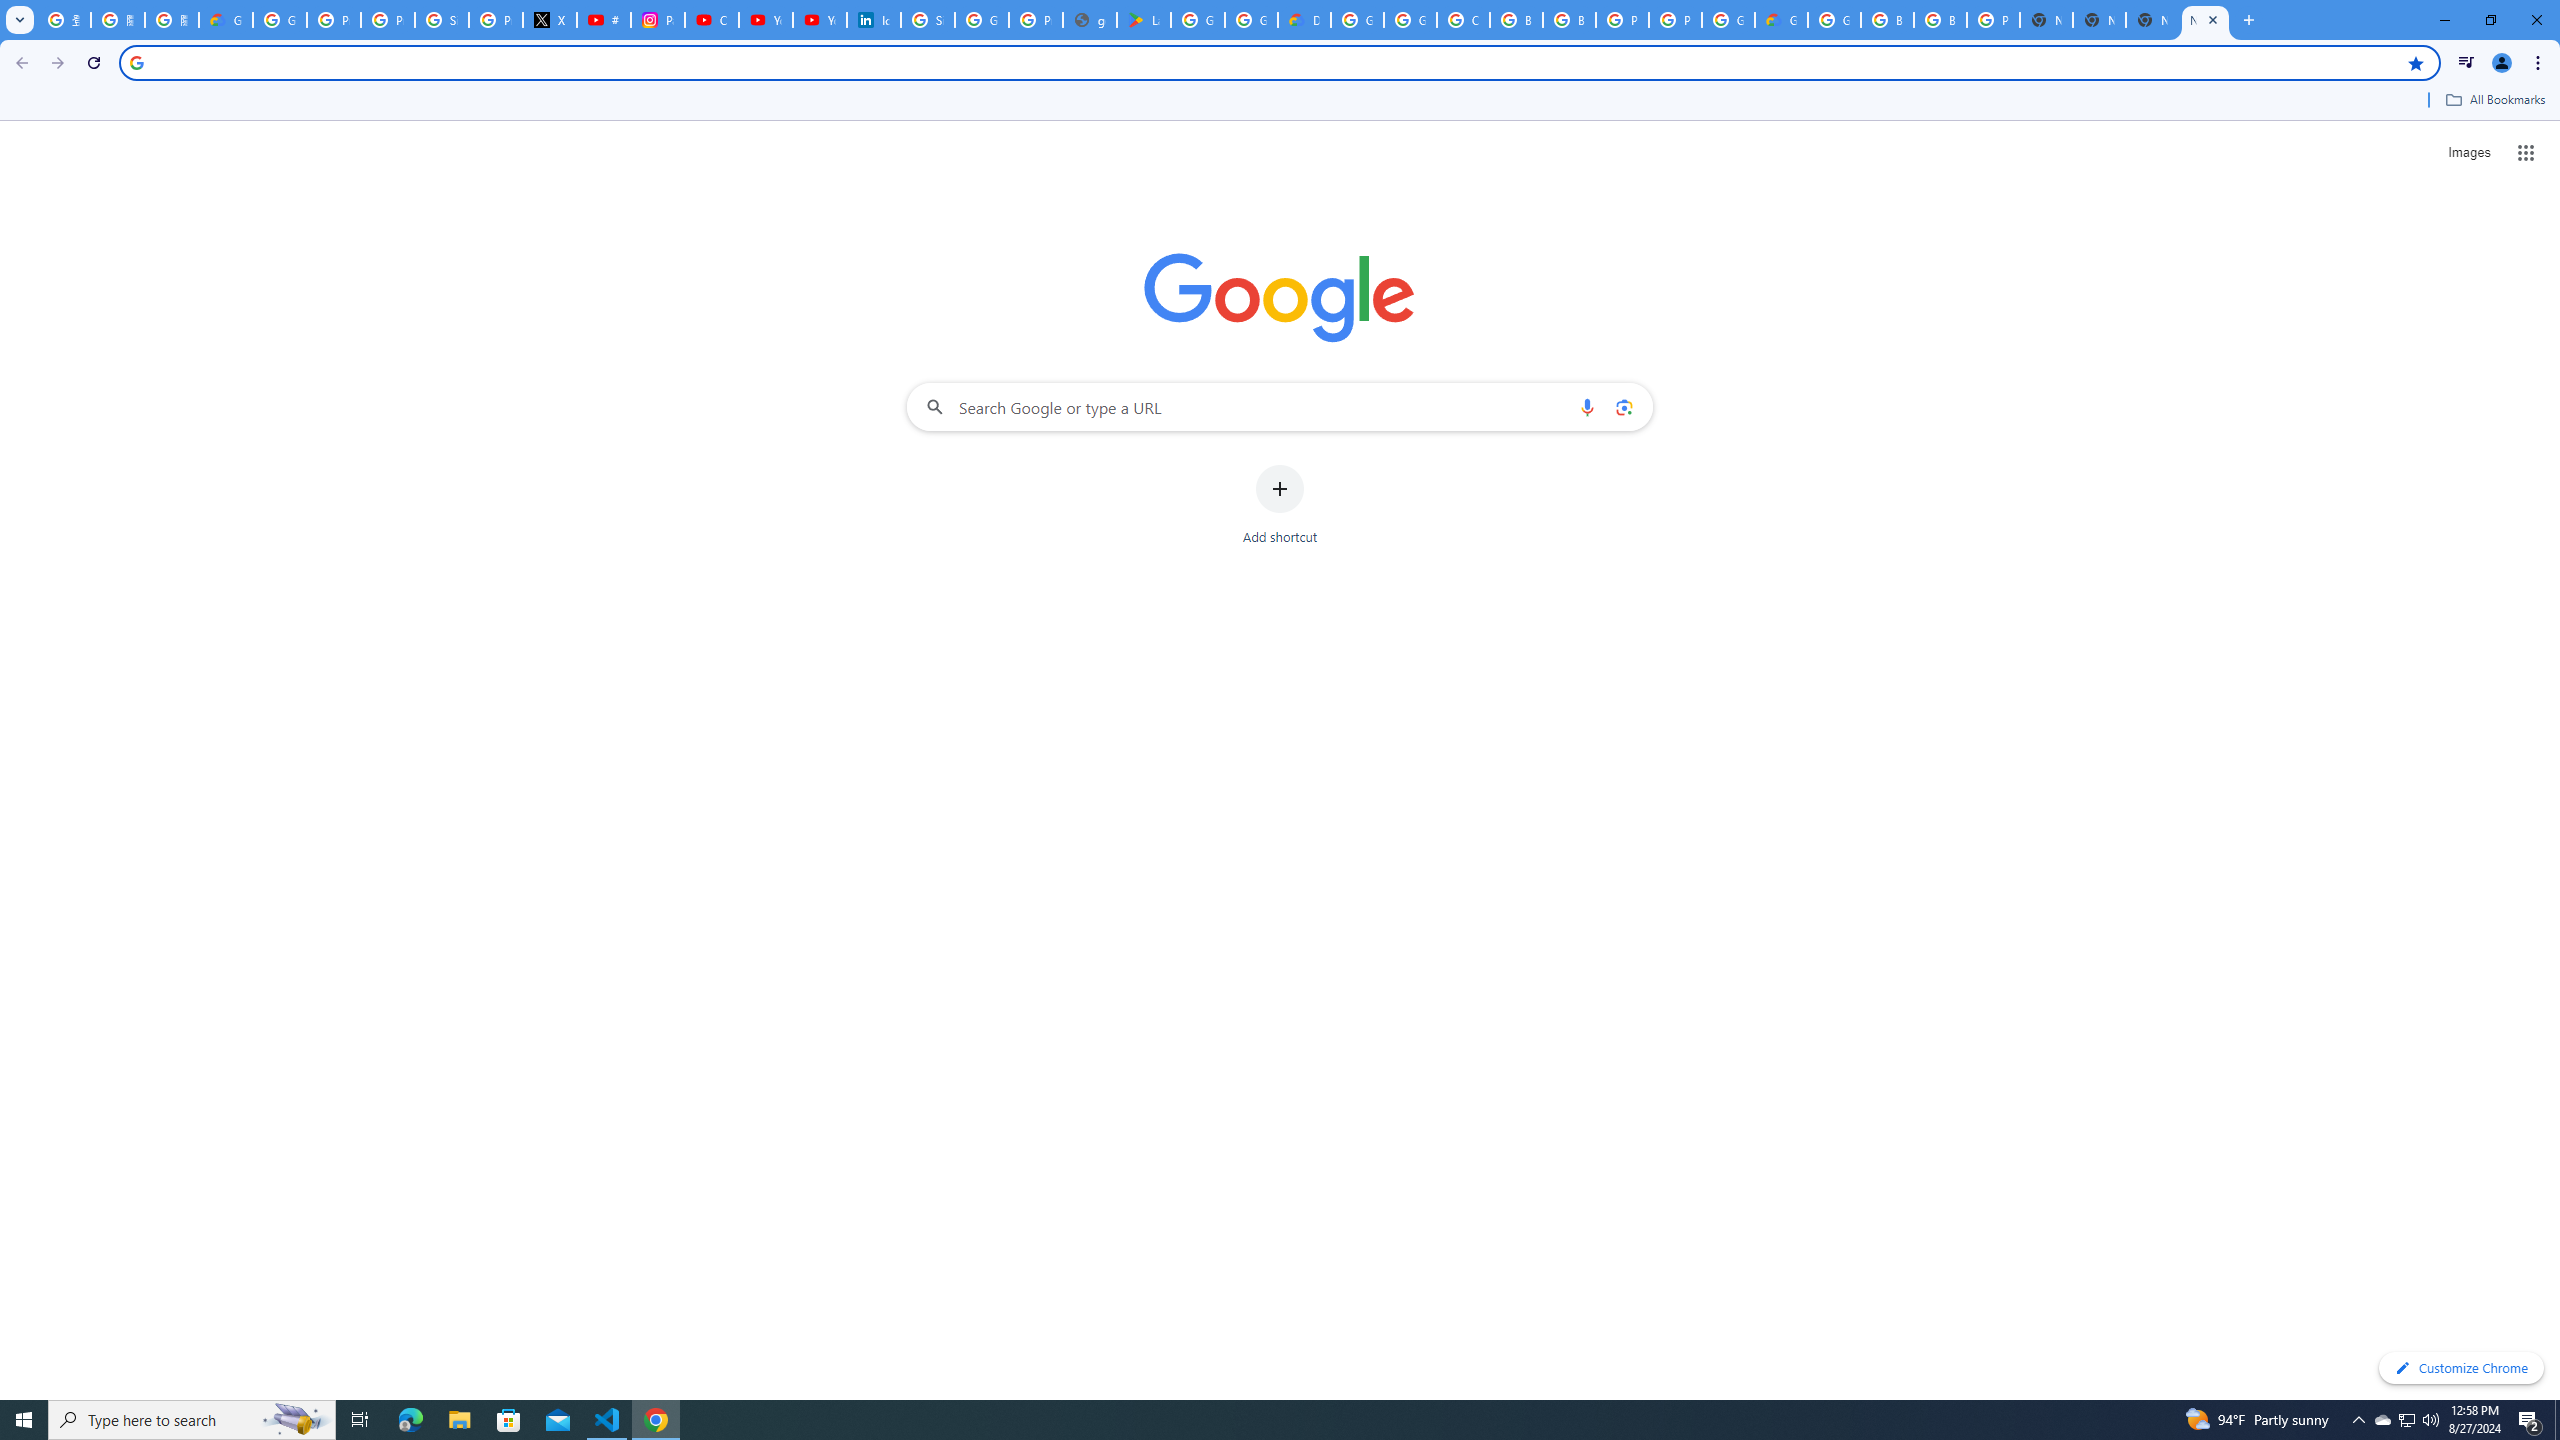 The image size is (2560, 1440). What do you see at coordinates (442, 20) in the screenshot?
I see `Sign in - Google Accounts` at bounding box center [442, 20].